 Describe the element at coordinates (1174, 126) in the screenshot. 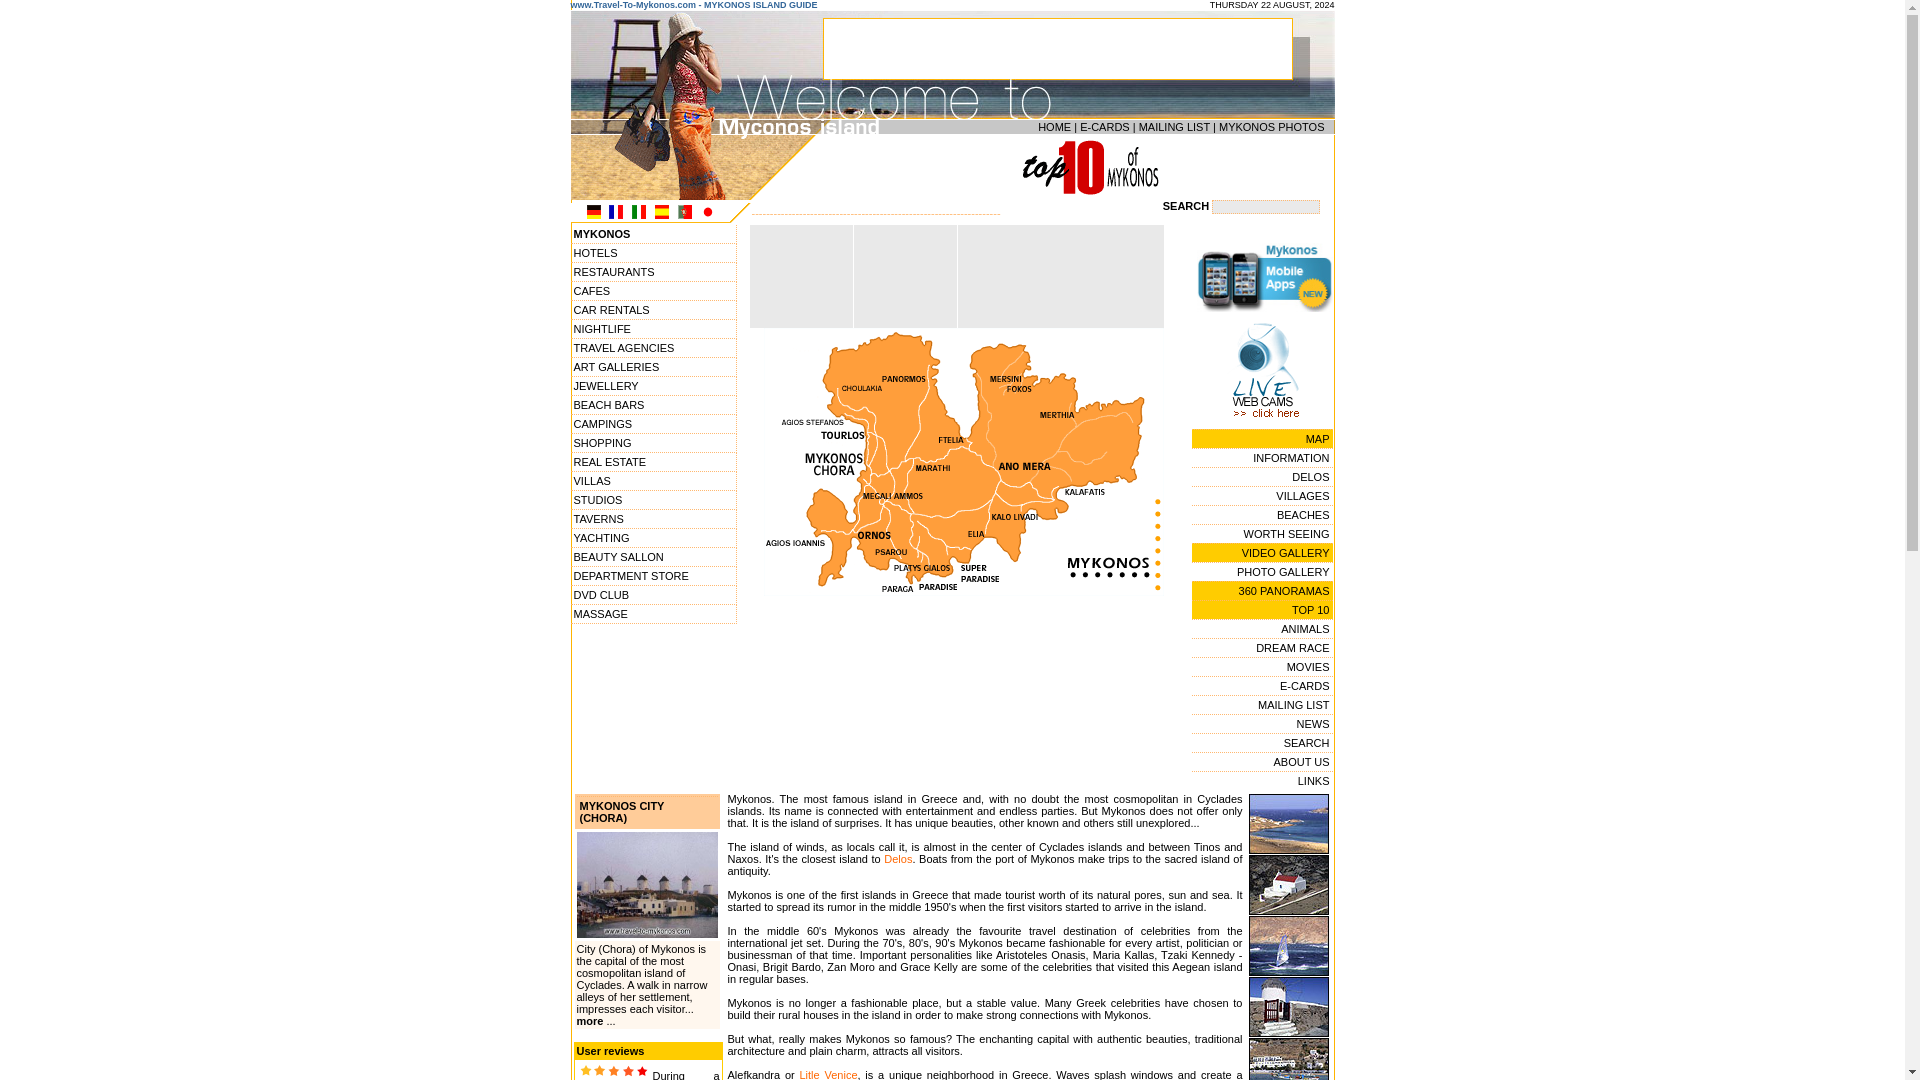

I see `MAILING LIST` at that location.